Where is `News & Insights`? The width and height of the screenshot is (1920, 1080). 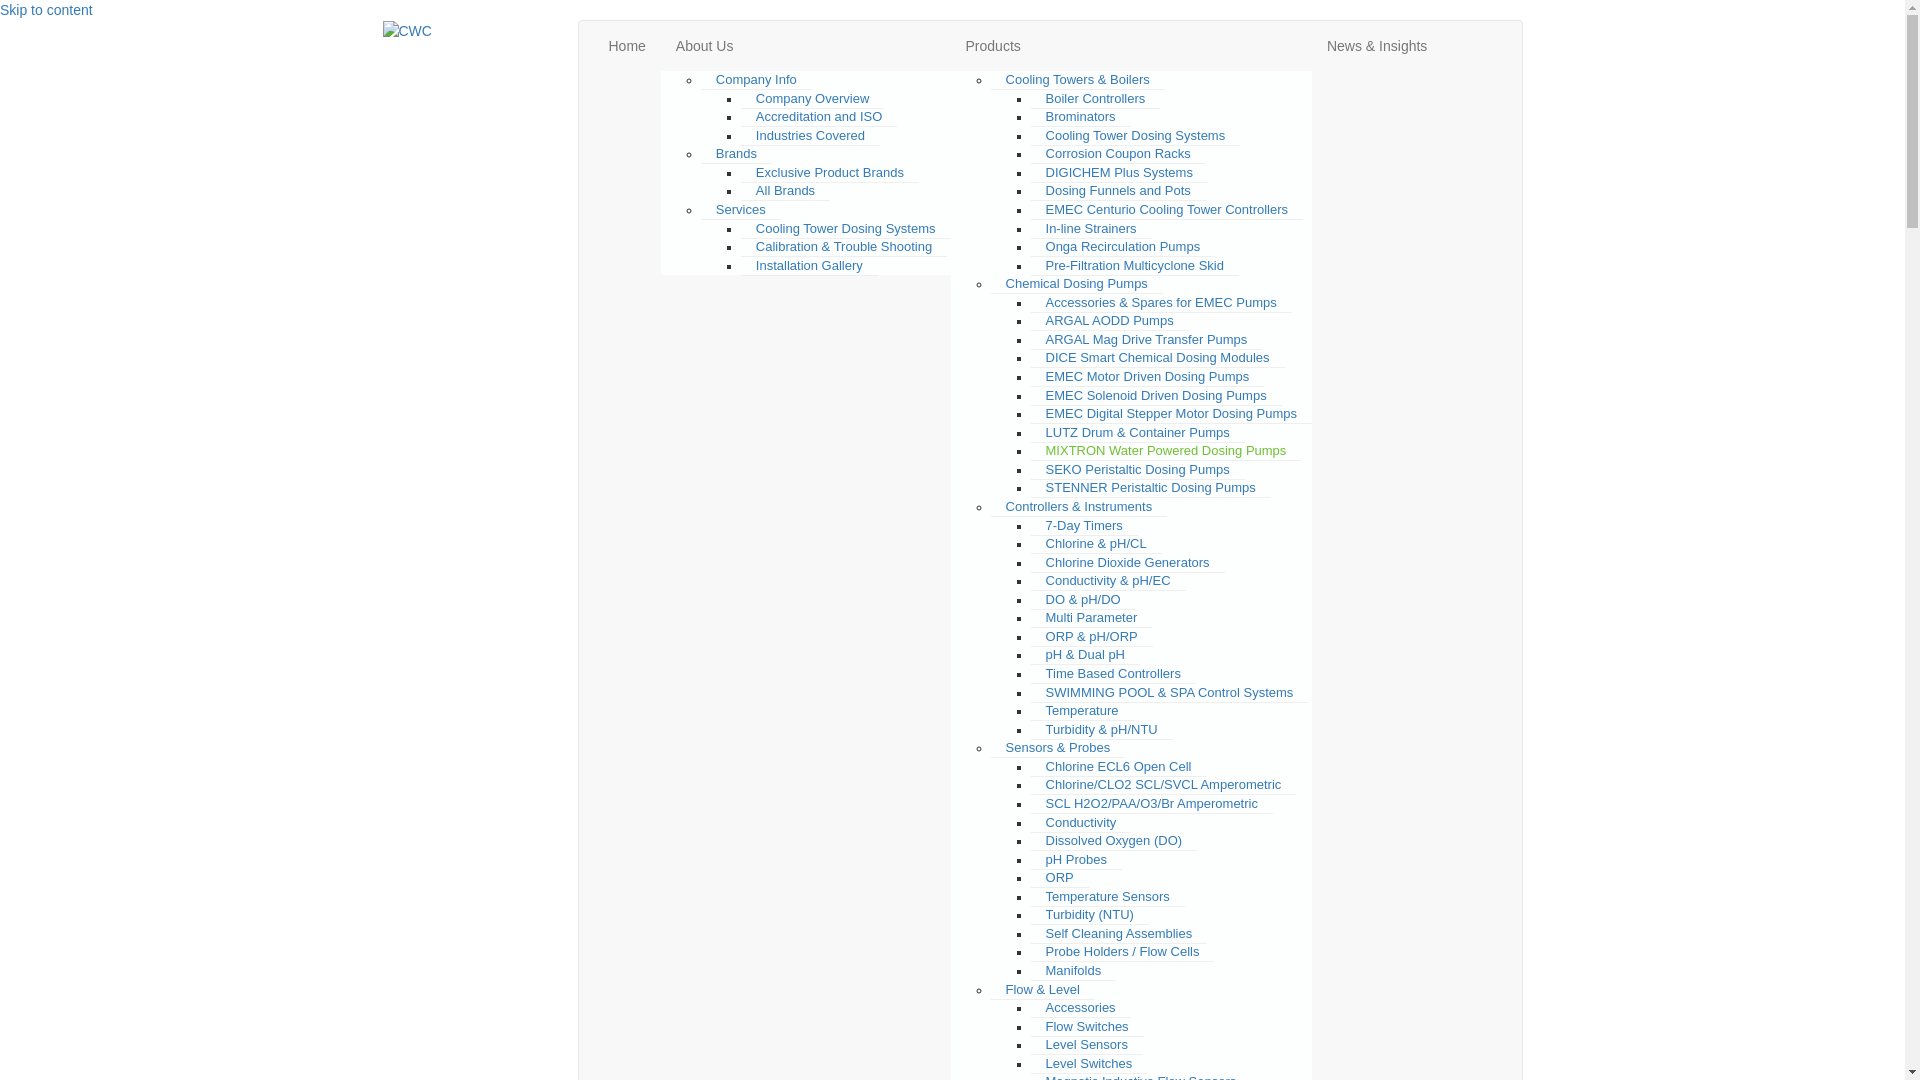
News & Insights is located at coordinates (1377, 46).